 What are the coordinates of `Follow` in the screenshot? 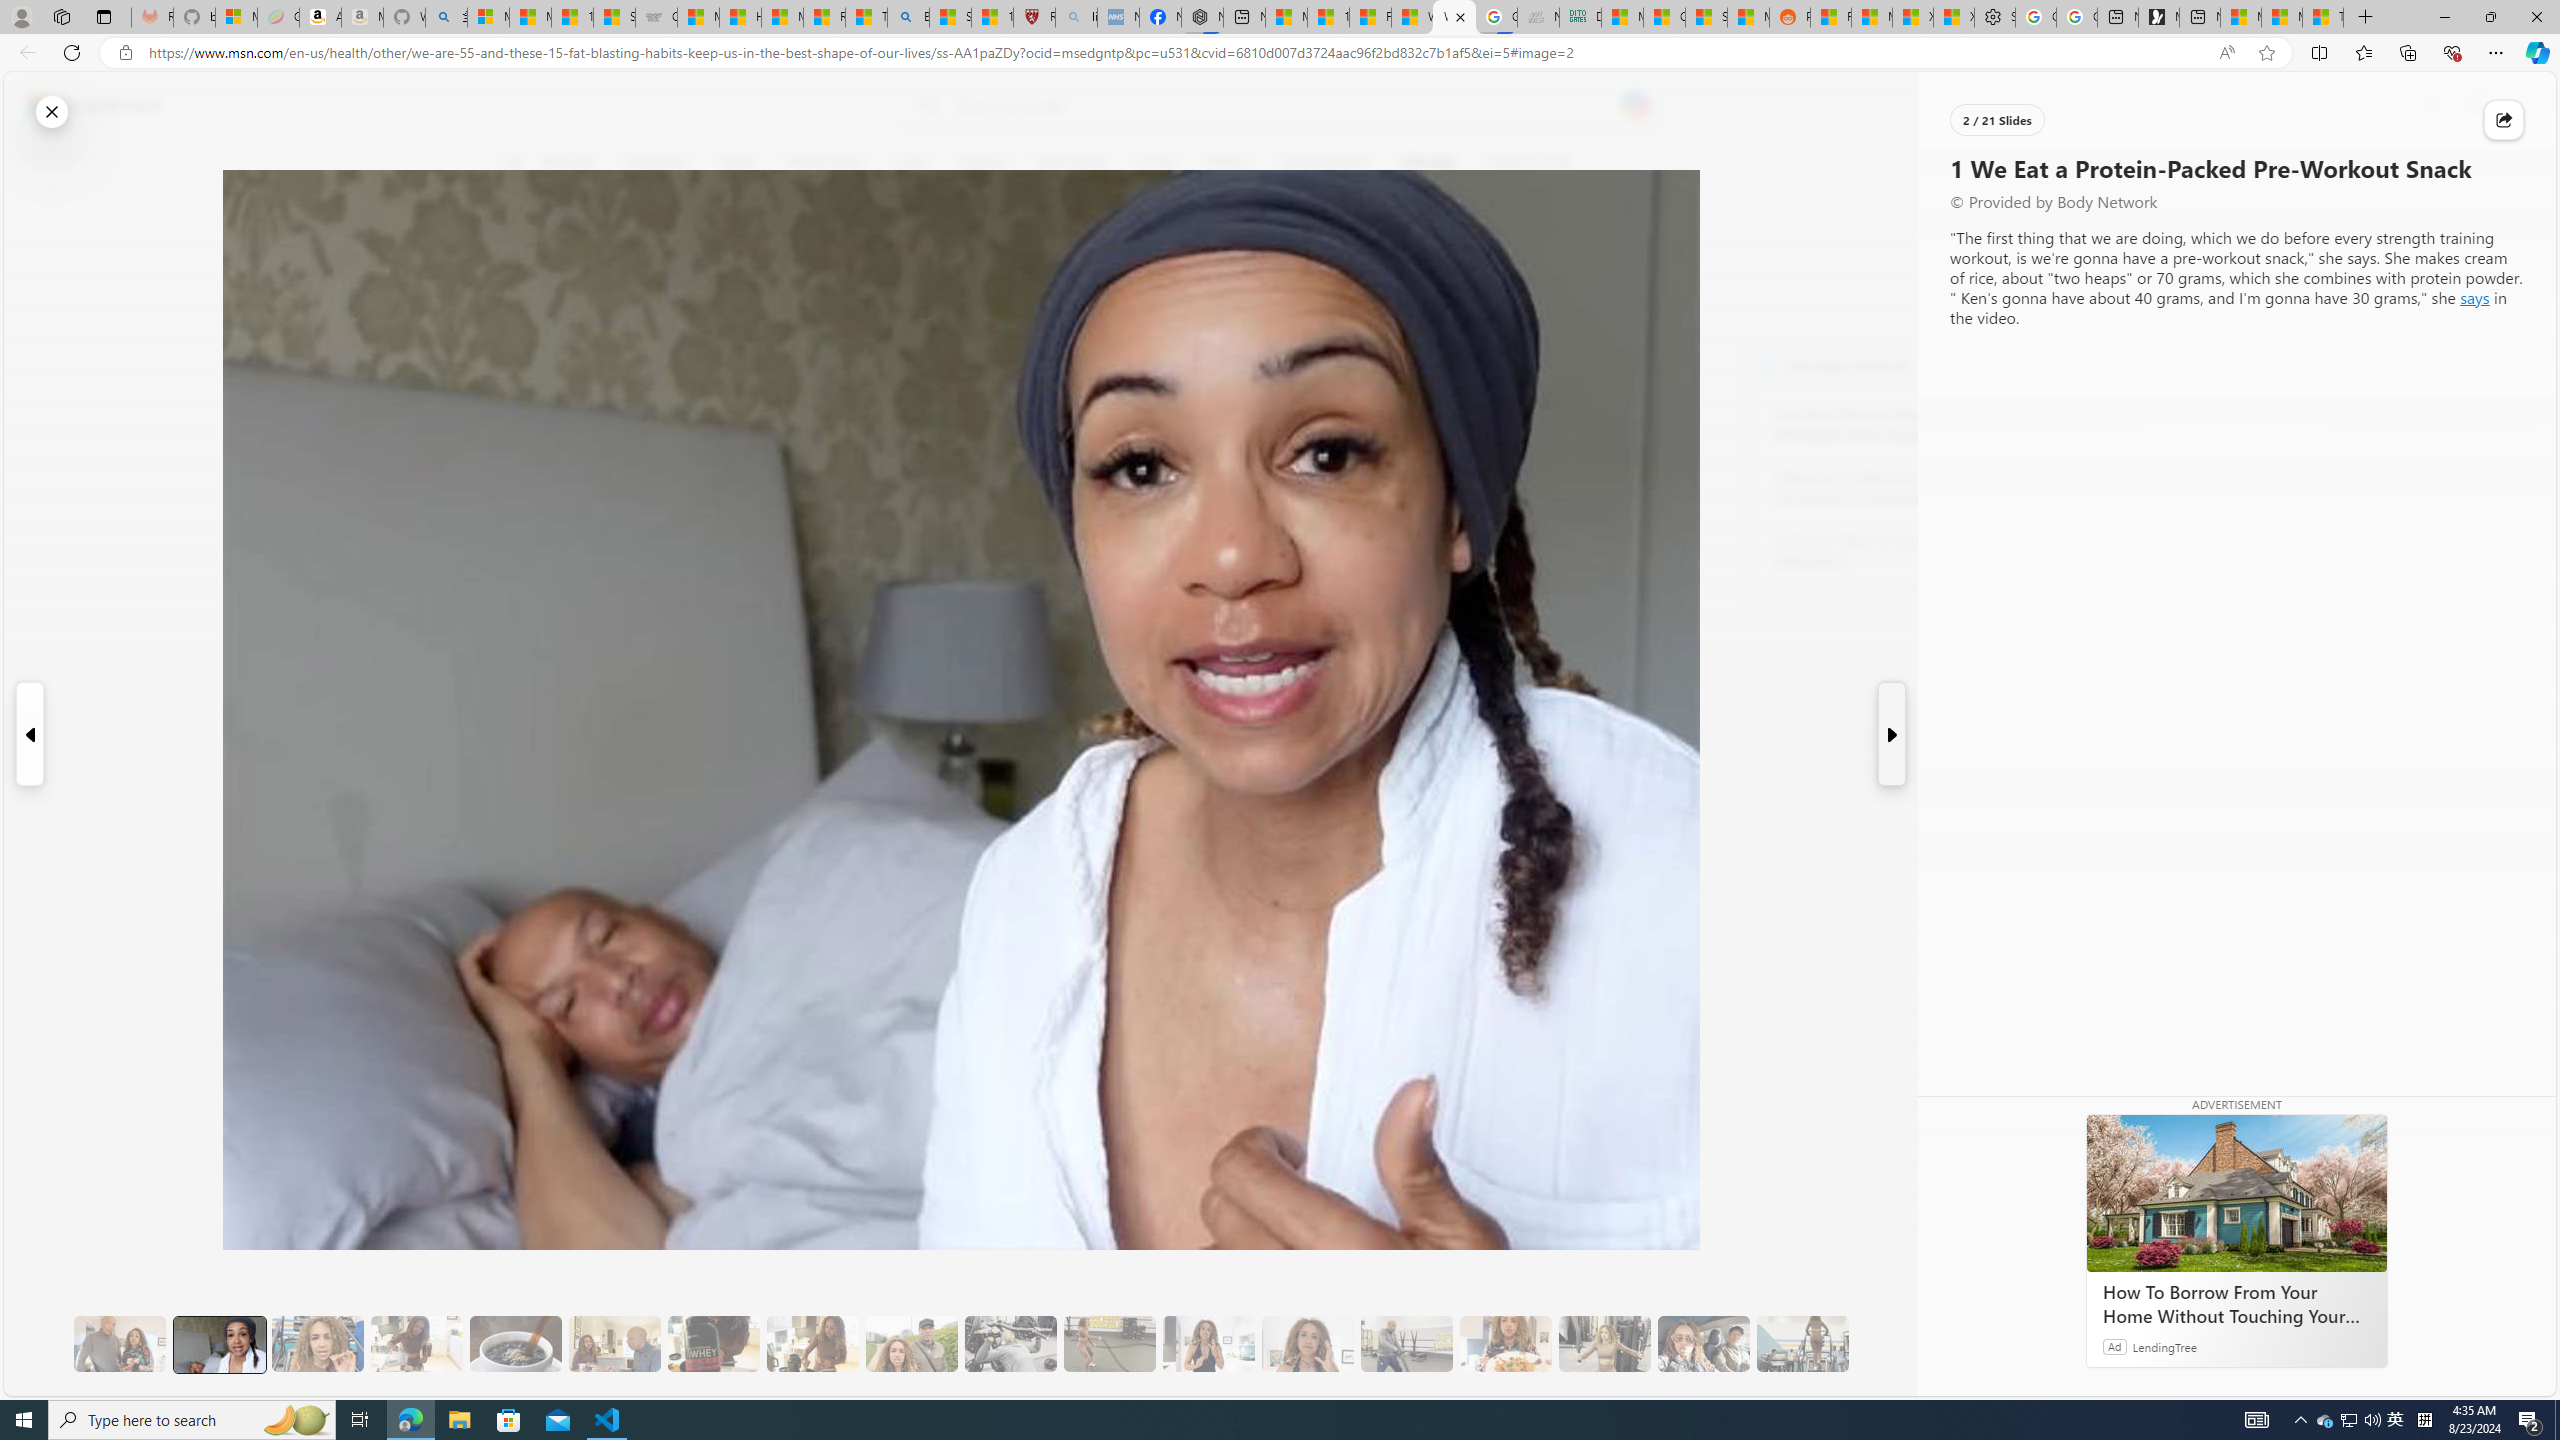 It's located at (910, 258).